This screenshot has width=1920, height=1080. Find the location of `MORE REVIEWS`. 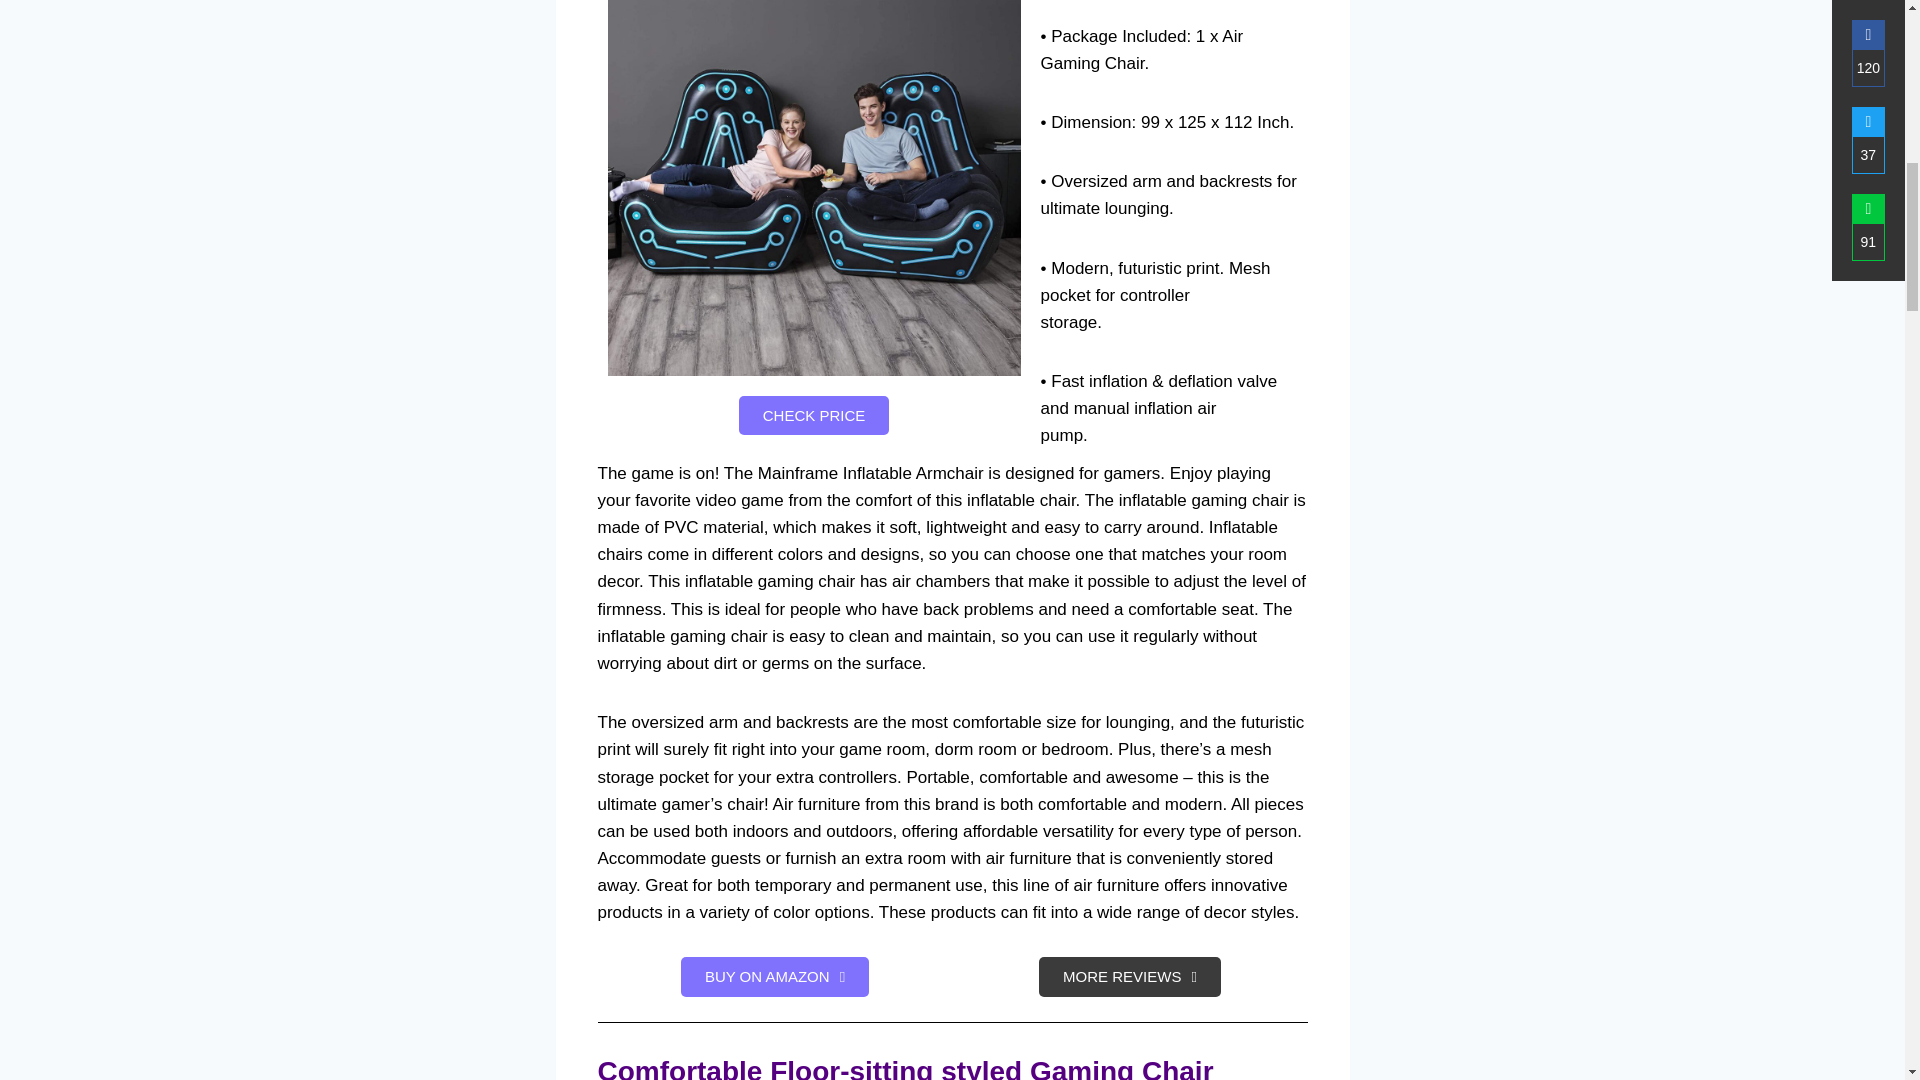

MORE REVIEWS is located at coordinates (1130, 976).